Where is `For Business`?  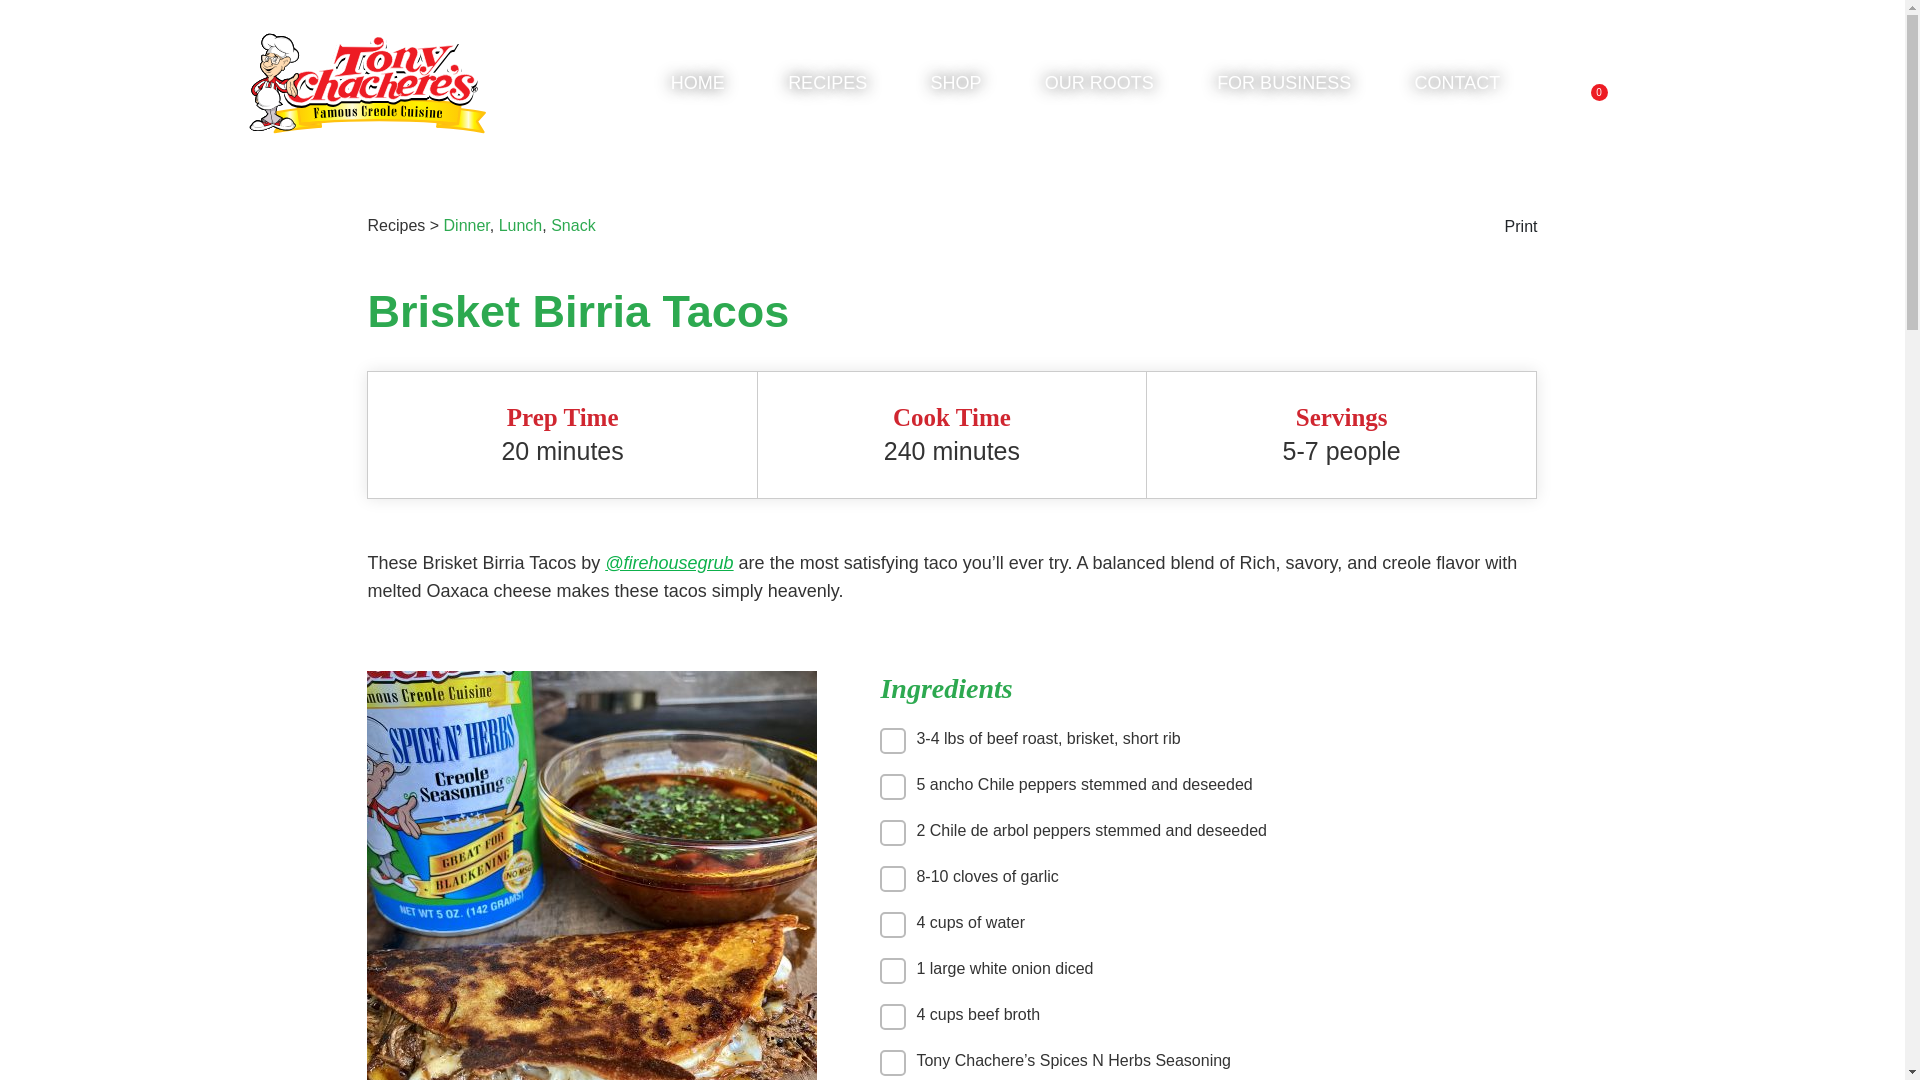
For Business is located at coordinates (1284, 82).